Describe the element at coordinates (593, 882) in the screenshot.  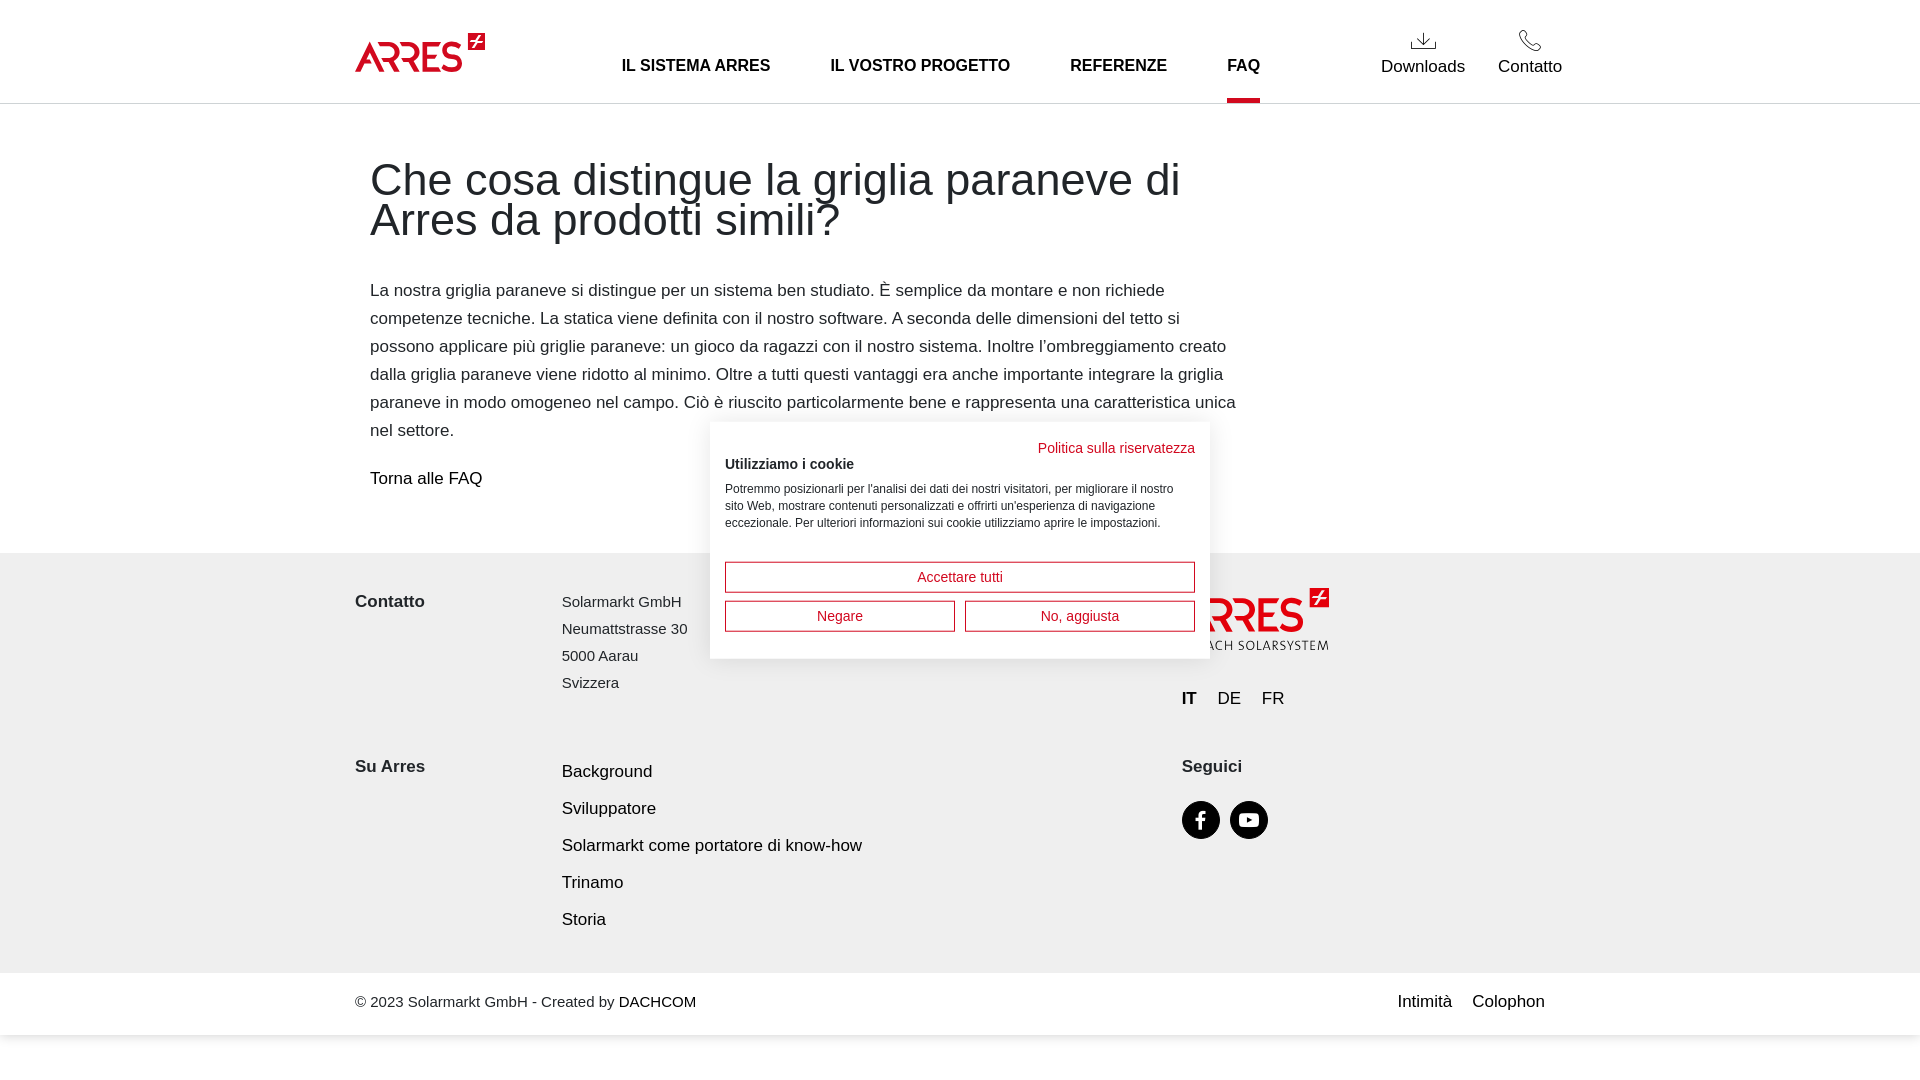
I see `Trinamo` at that location.